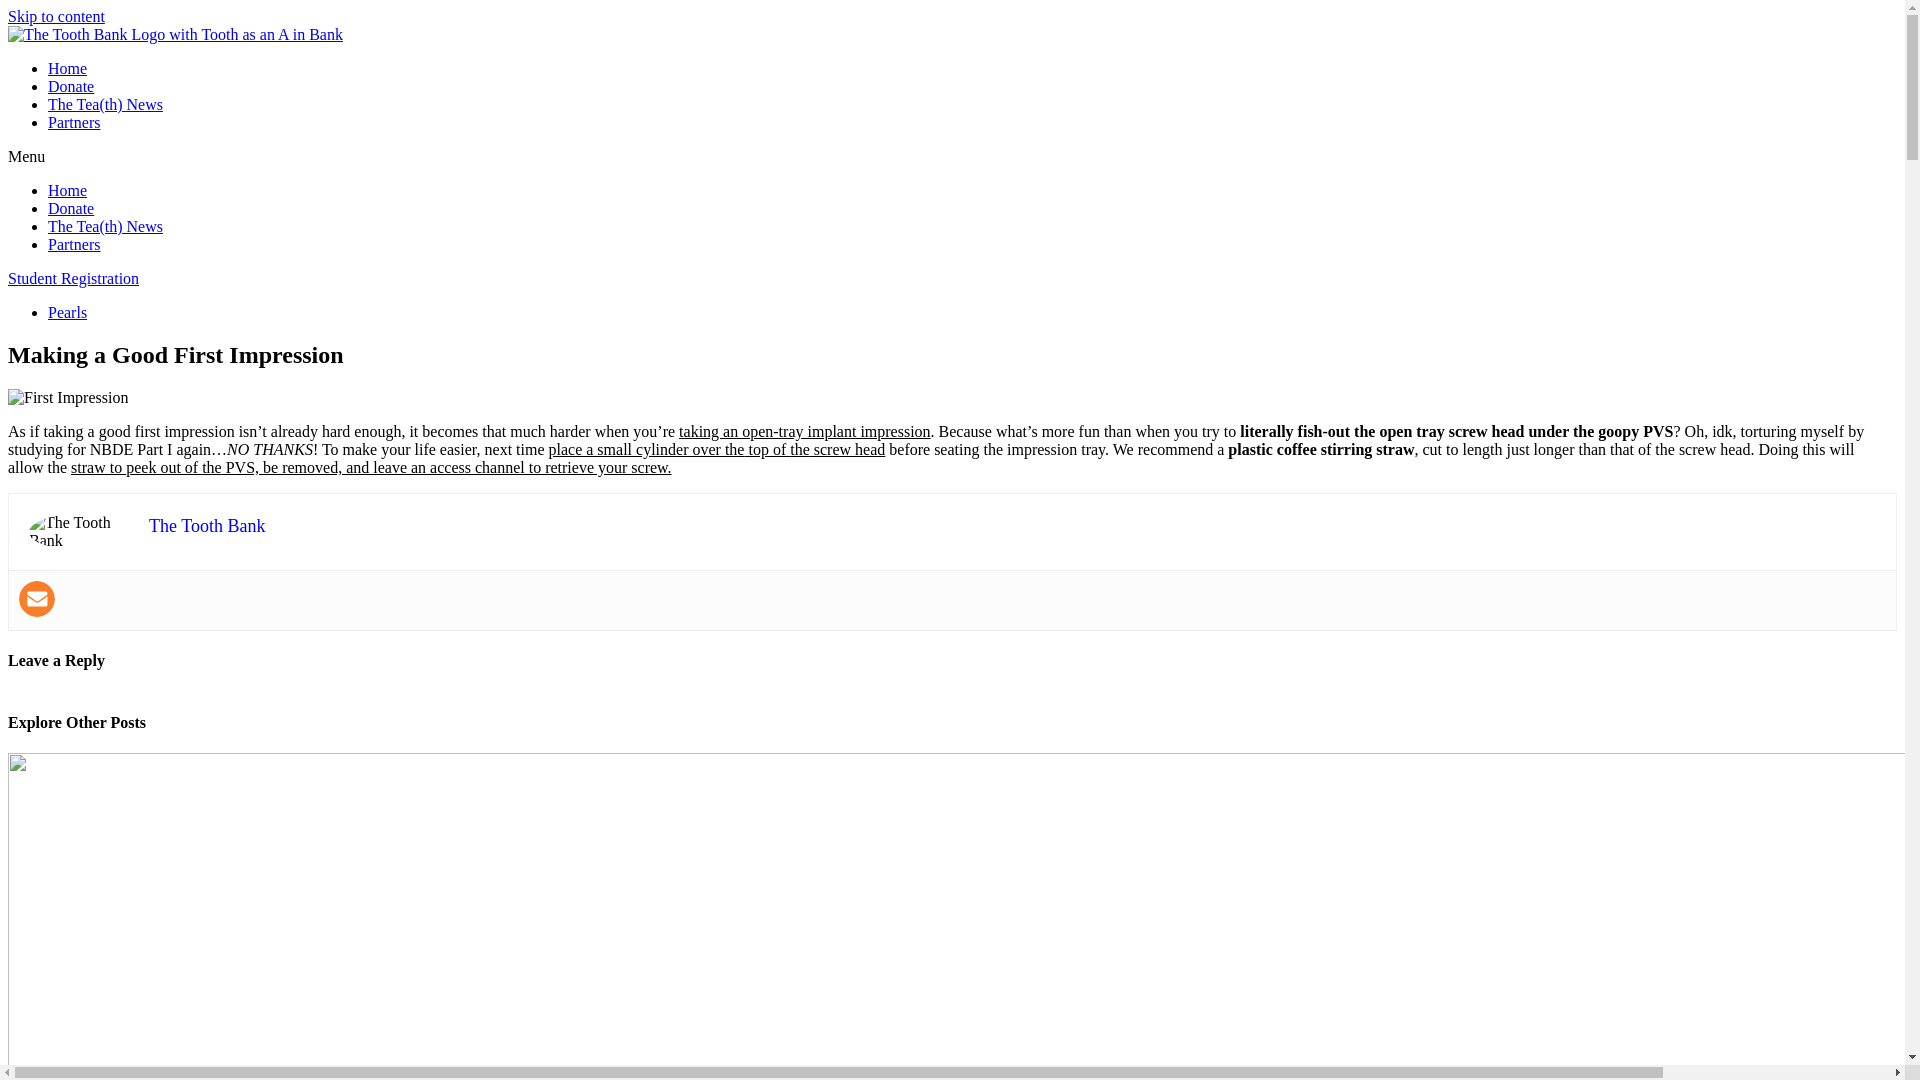 Image resolution: width=1920 pixels, height=1080 pixels. I want to click on Donate, so click(71, 86).